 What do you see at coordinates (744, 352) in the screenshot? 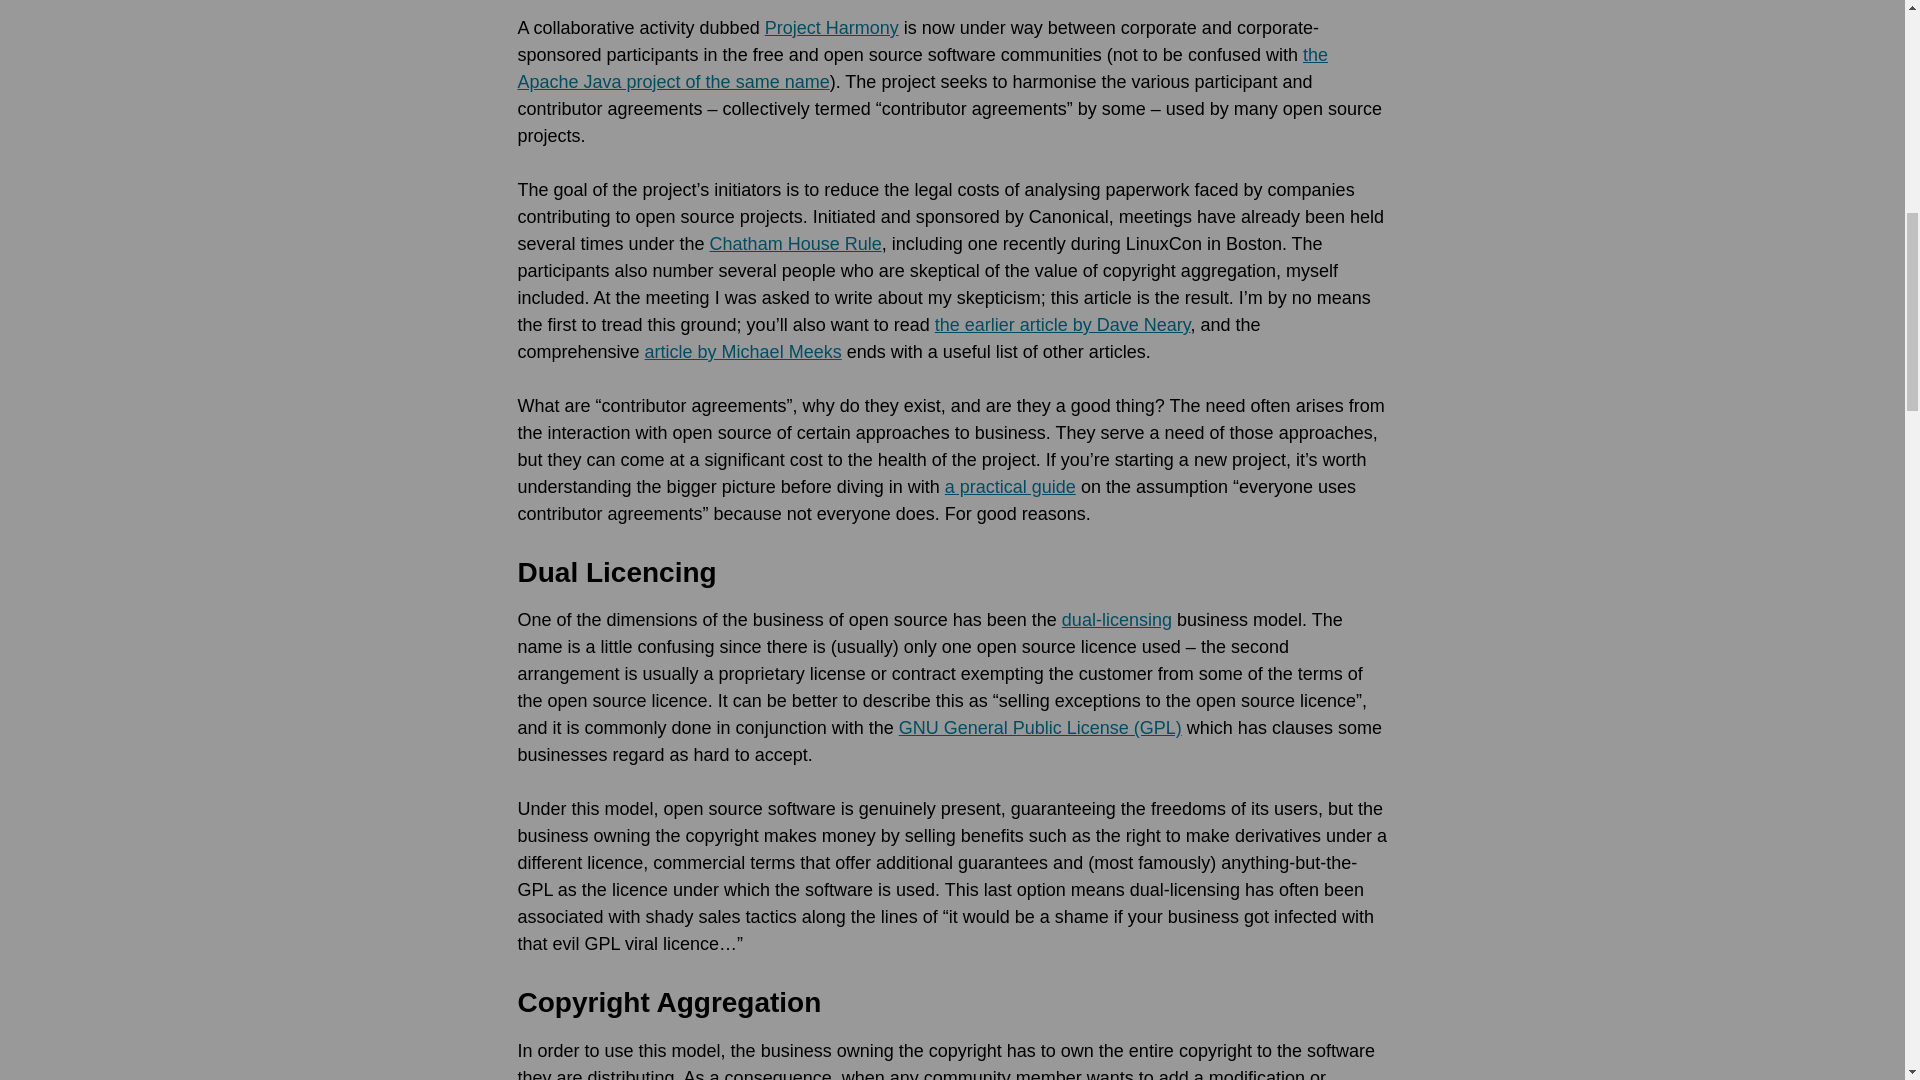
I see `article by Michael Meeks` at bounding box center [744, 352].